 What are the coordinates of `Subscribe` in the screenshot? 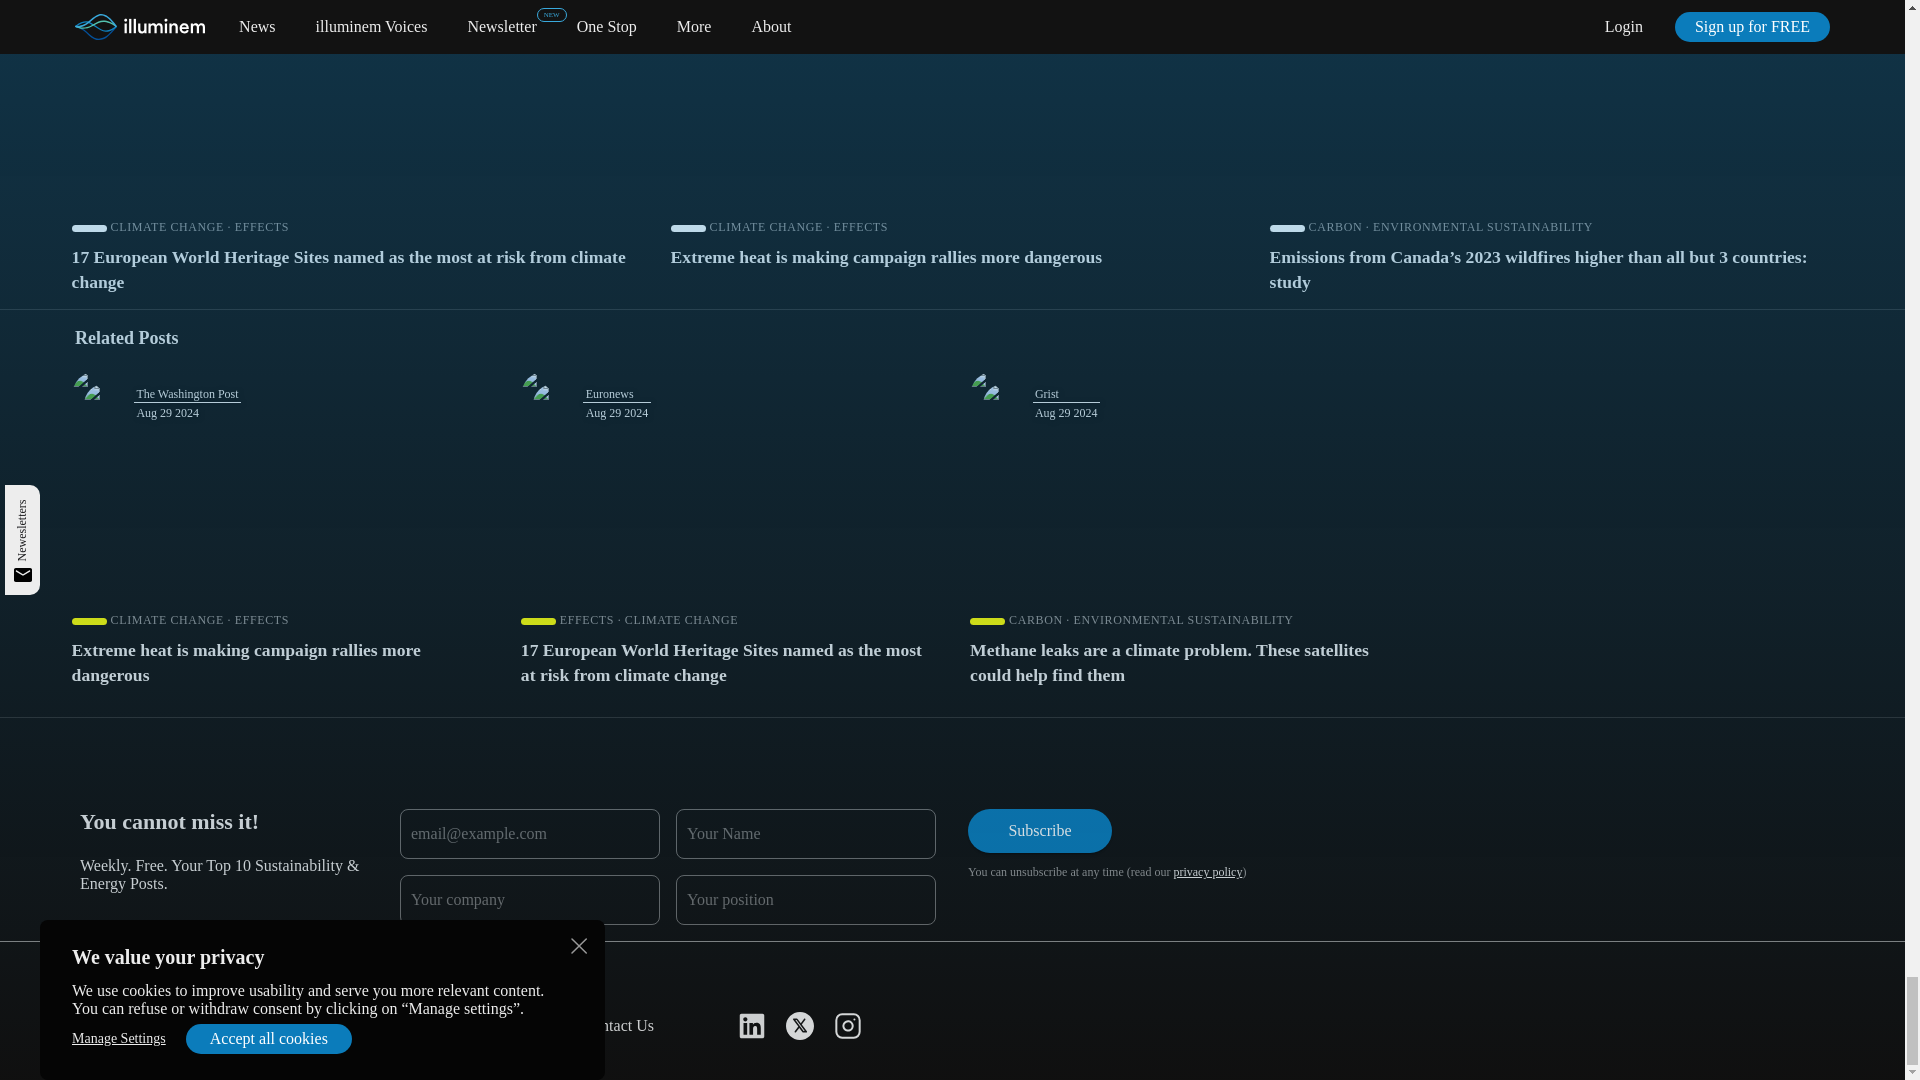 It's located at (1039, 830).